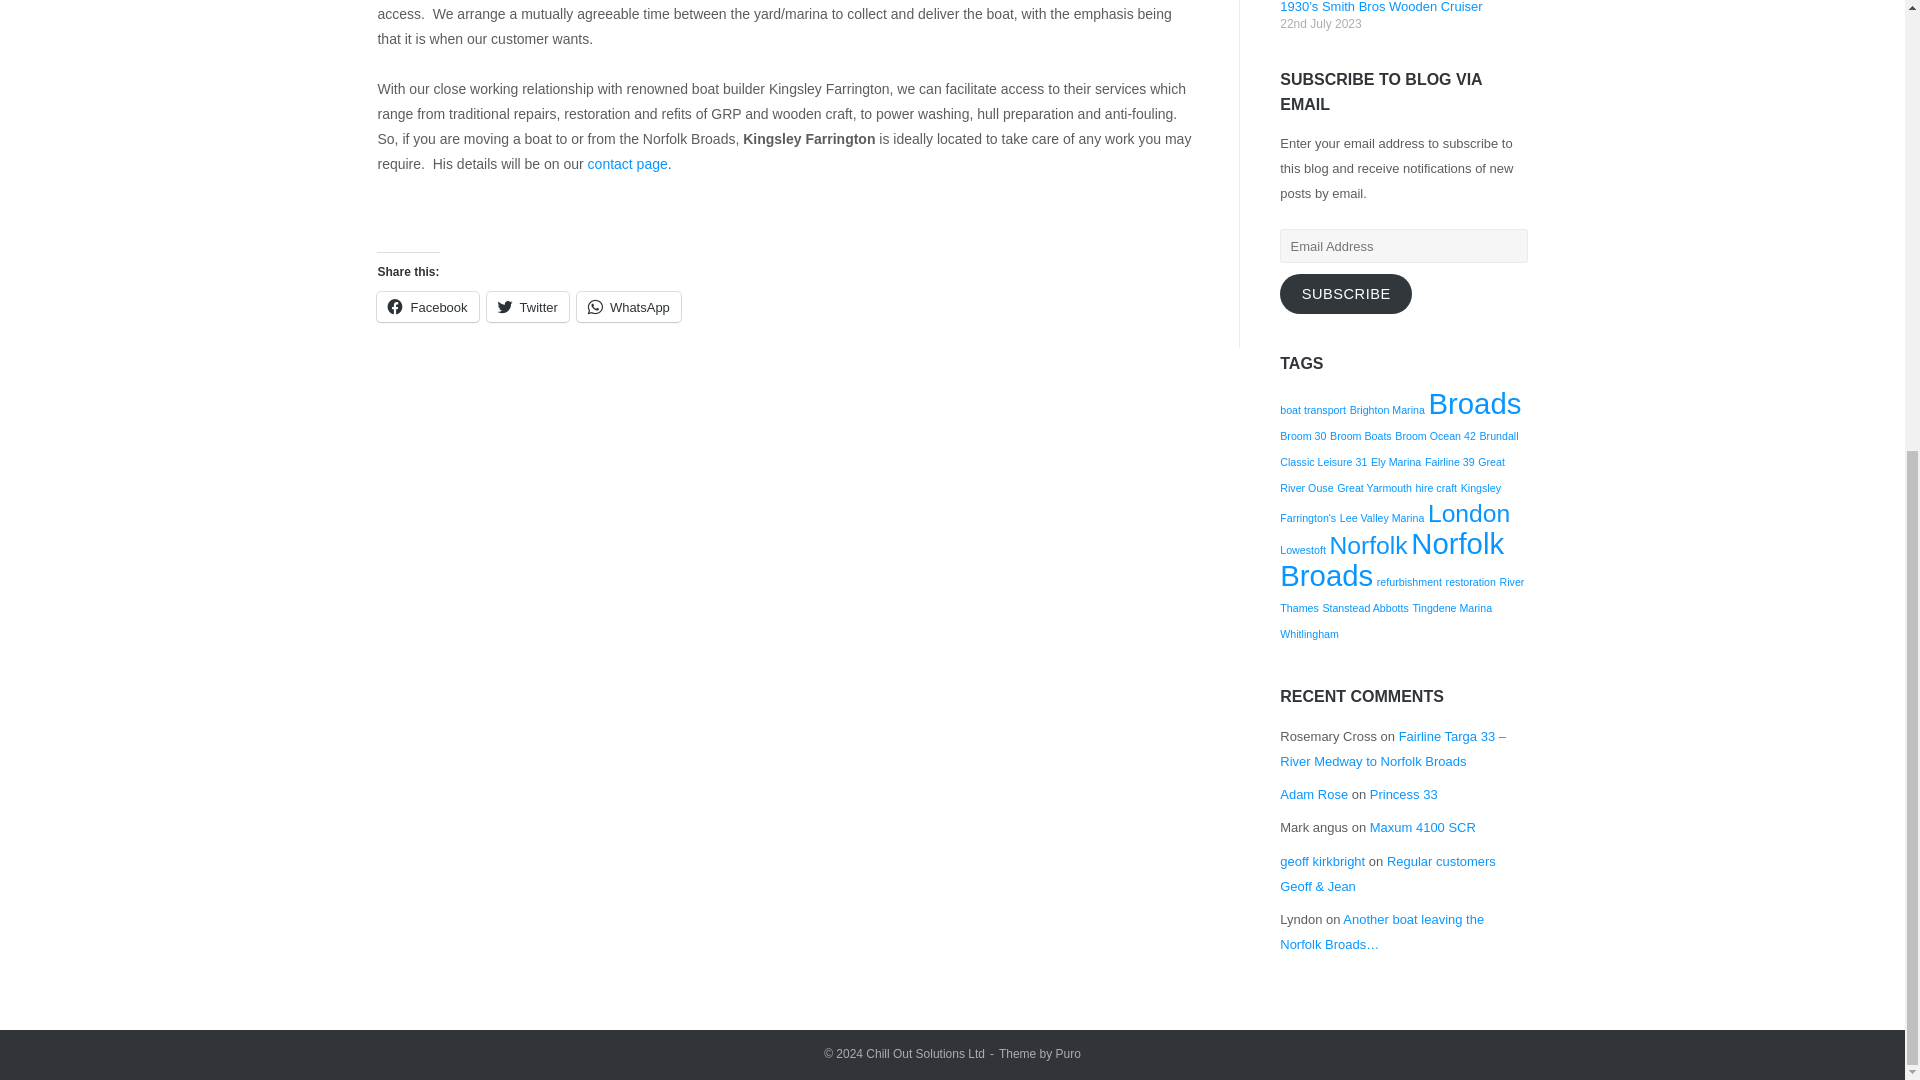  Describe the element at coordinates (1324, 461) in the screenshot. I see `Classic Leisure 31` at that location.